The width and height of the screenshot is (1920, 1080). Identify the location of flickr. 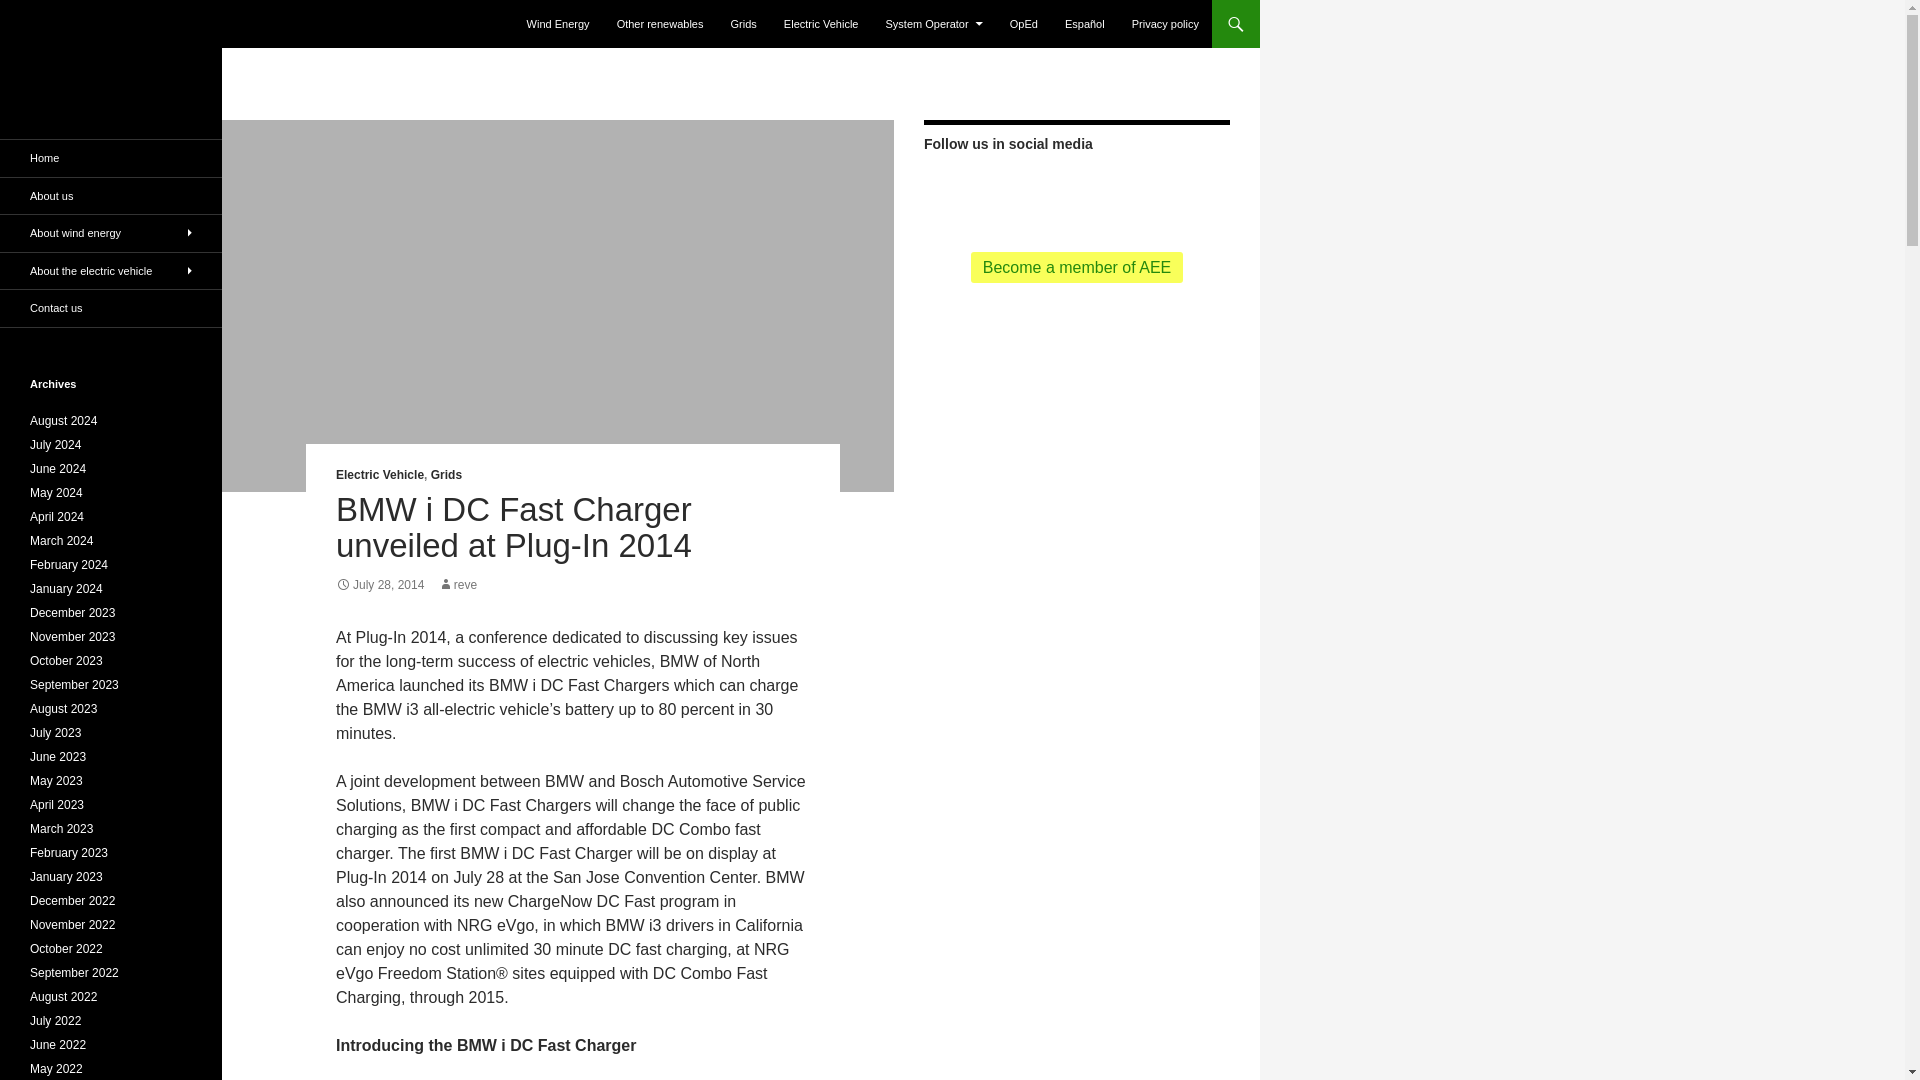
(1148, 192).